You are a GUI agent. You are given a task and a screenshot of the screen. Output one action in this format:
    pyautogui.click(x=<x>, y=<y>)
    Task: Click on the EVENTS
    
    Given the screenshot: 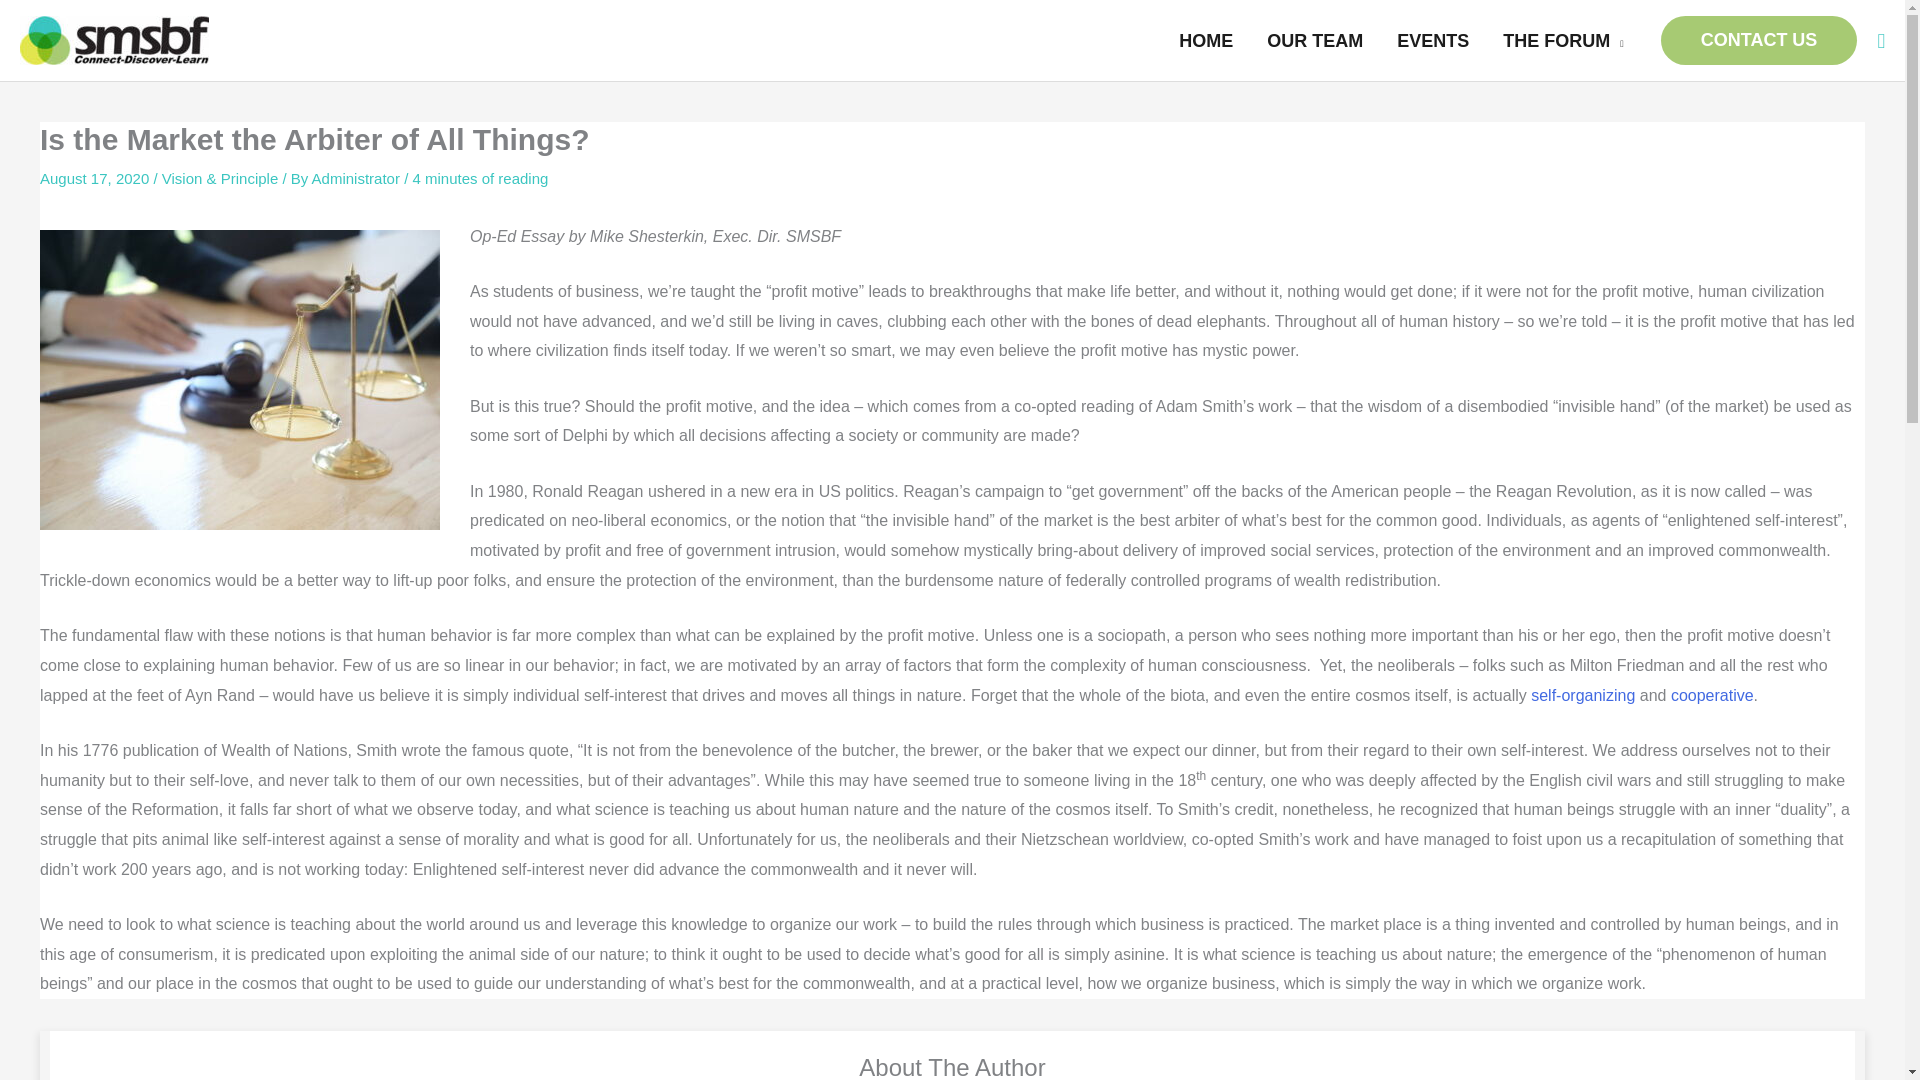 What is the action you would take?
    pyautogui.click(x=1433, y=40)
    